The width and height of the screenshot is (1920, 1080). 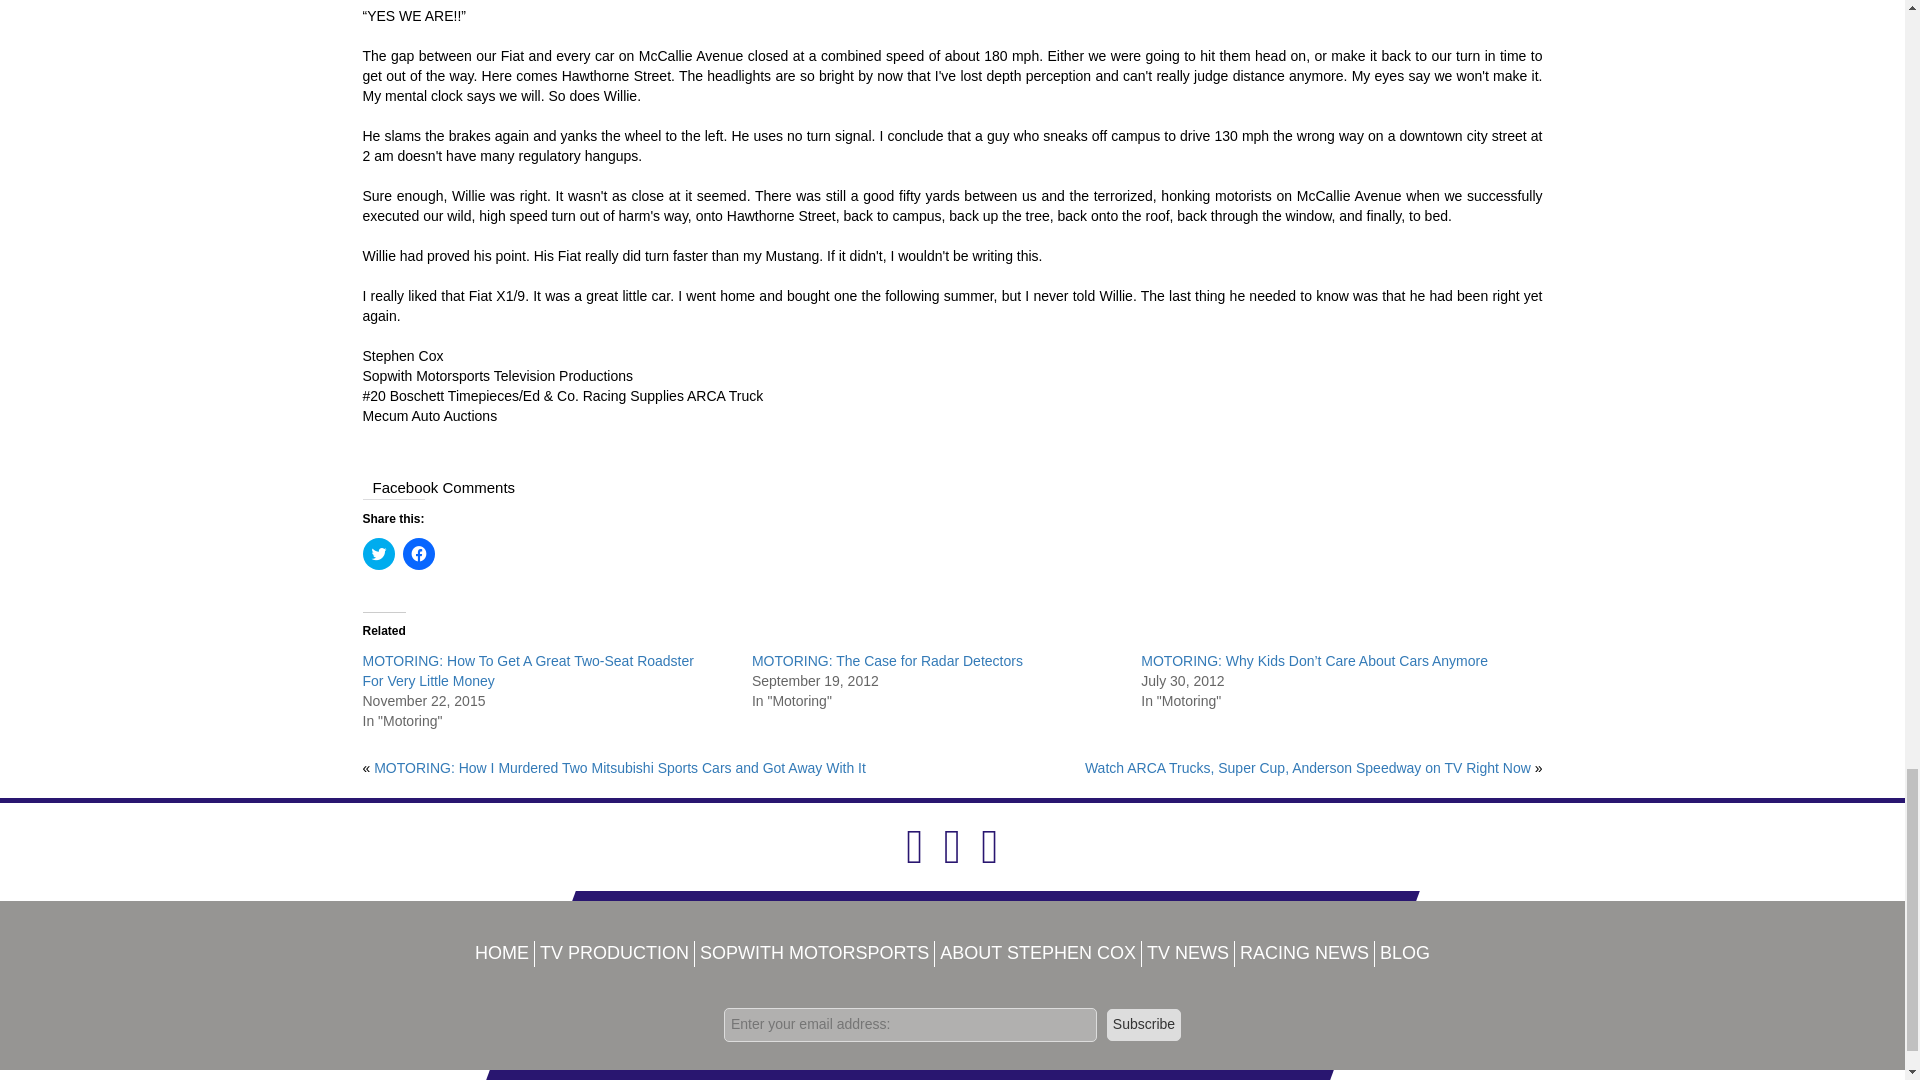 What do you see at coordinates (378, 554) in the screenshot?
I see `Click to share on Twitter` at bounding box center [378, 554].